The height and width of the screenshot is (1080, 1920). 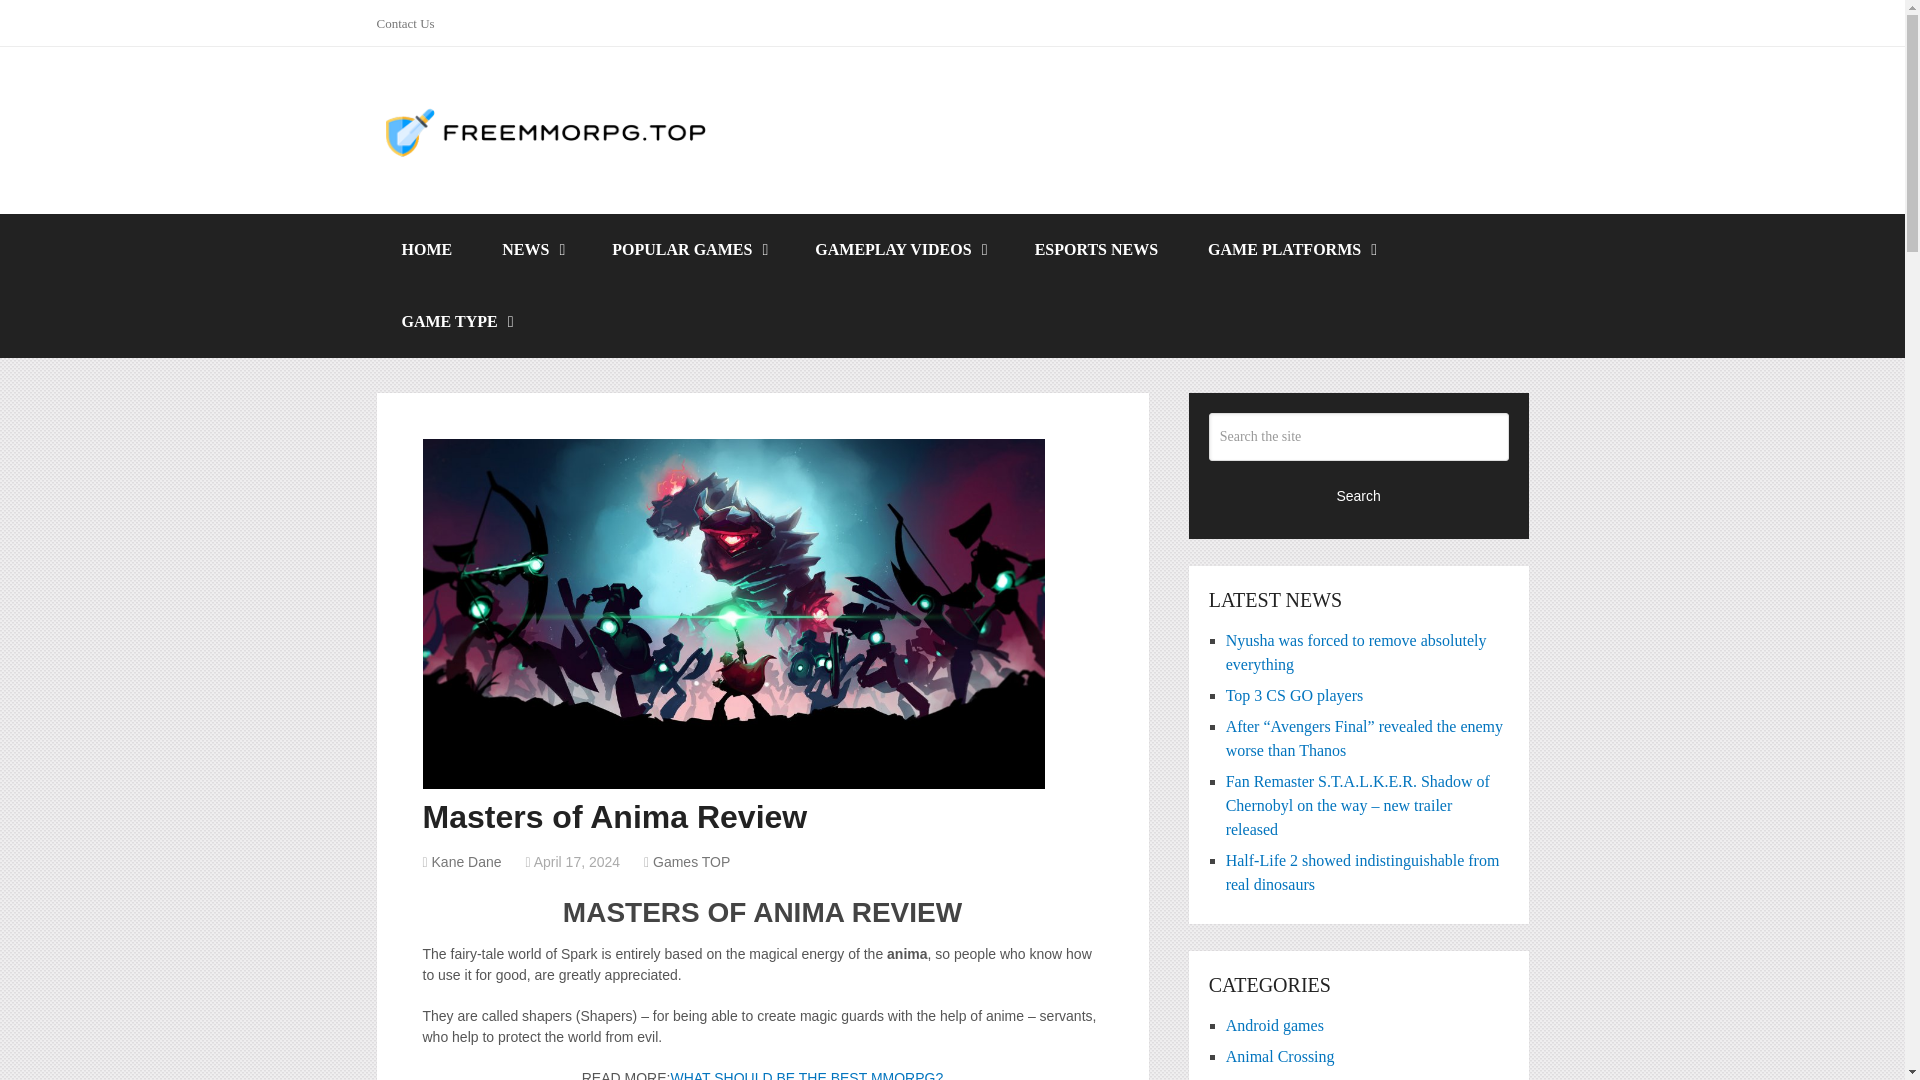 What do you see at coordinates (688, 250) in the screenshot?
I see `POPULAR GAMES` at bounding box center [688, 250].